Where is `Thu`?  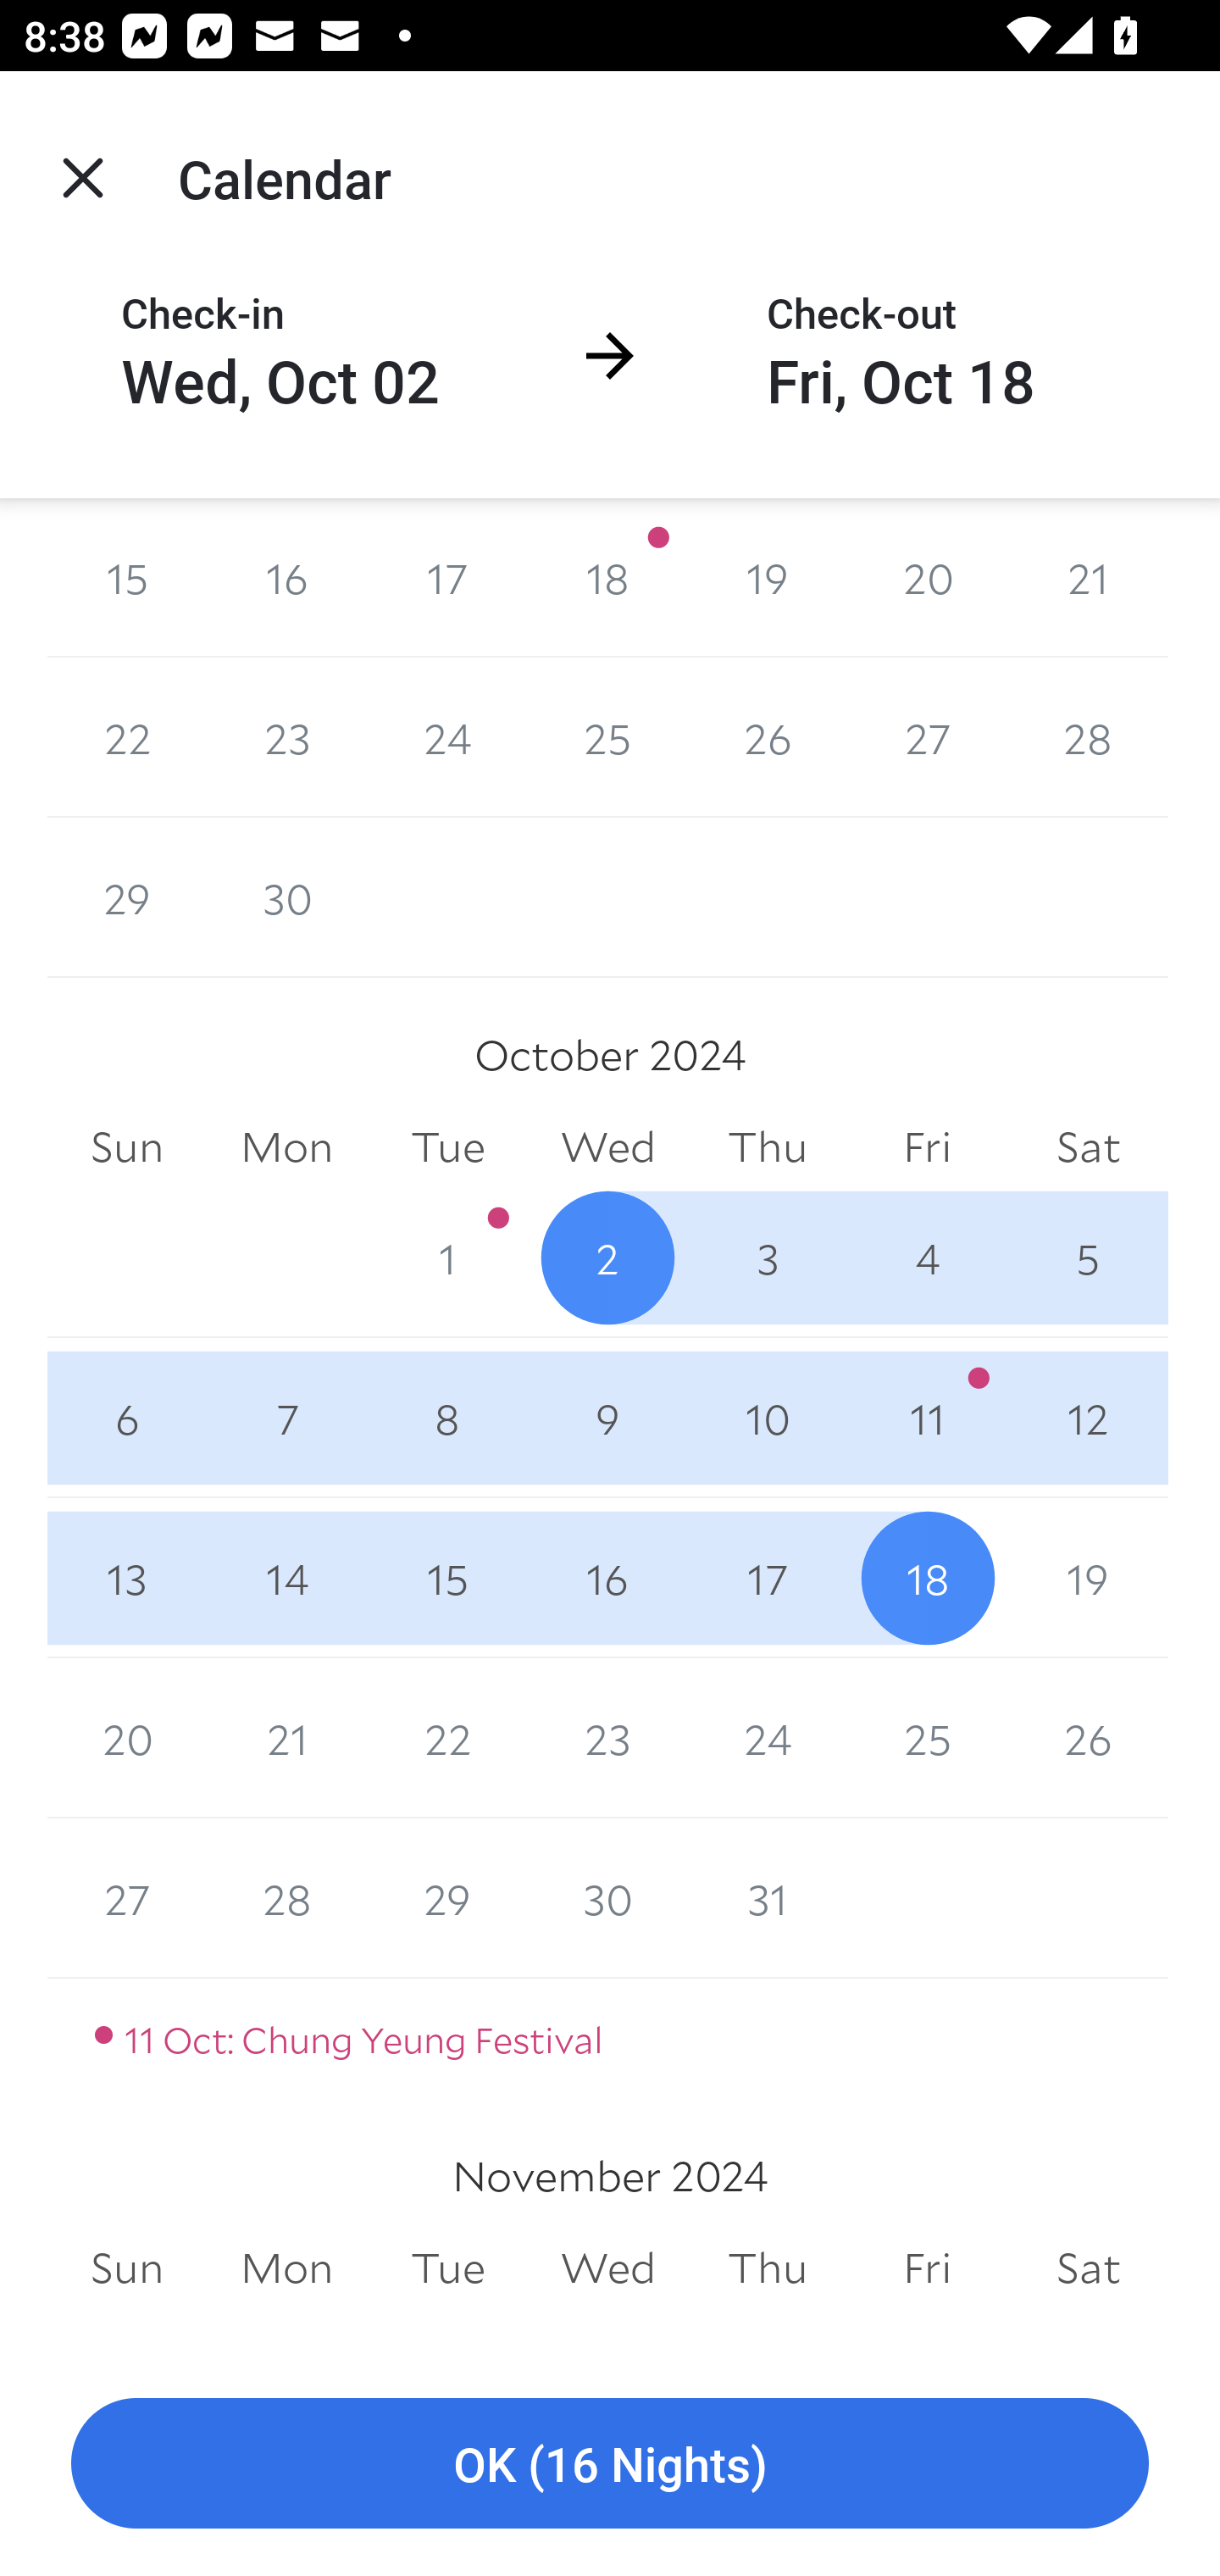 Thu is located at coordinates (768, 1147).